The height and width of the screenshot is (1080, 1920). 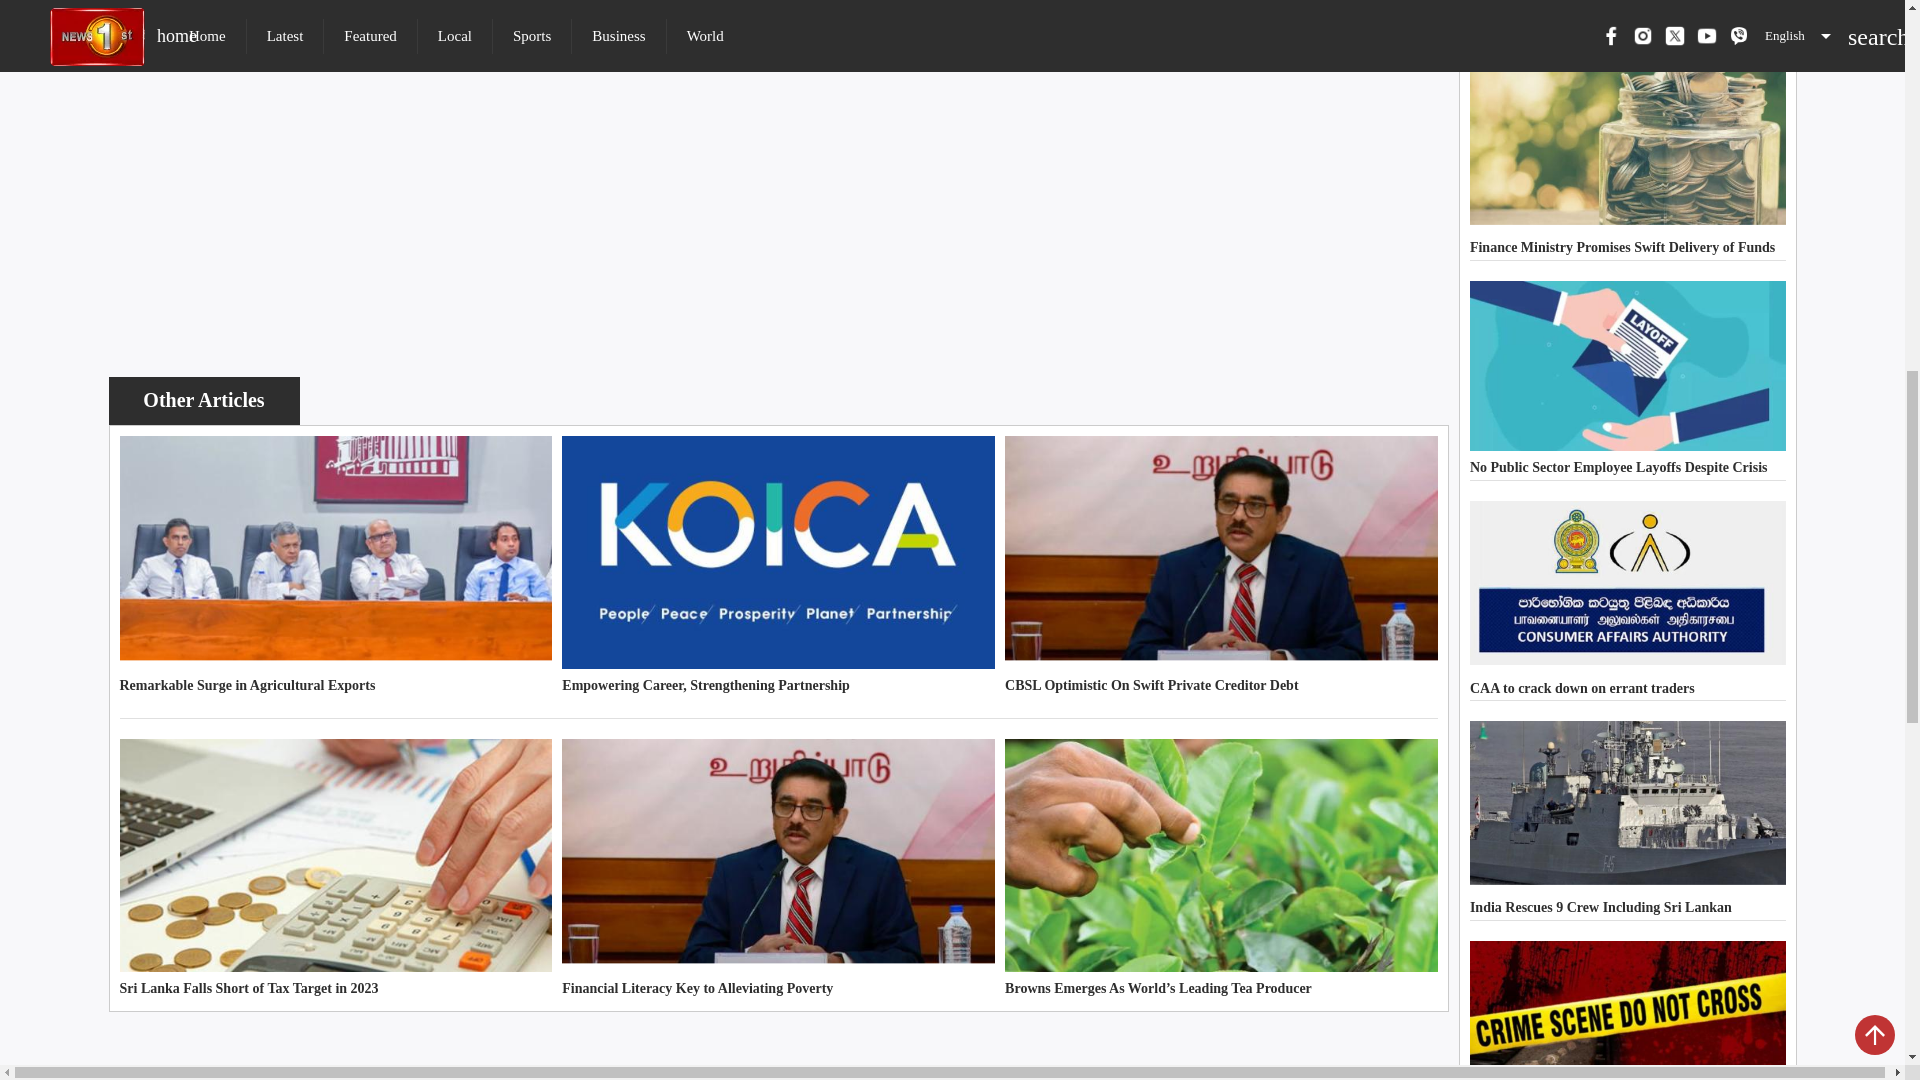 What do you see at coordinates (1221, 566) in the screenshot?
I see `CBSL Optimistic On Swift Private Creditor Debt` at bounding box center [1221, 566].